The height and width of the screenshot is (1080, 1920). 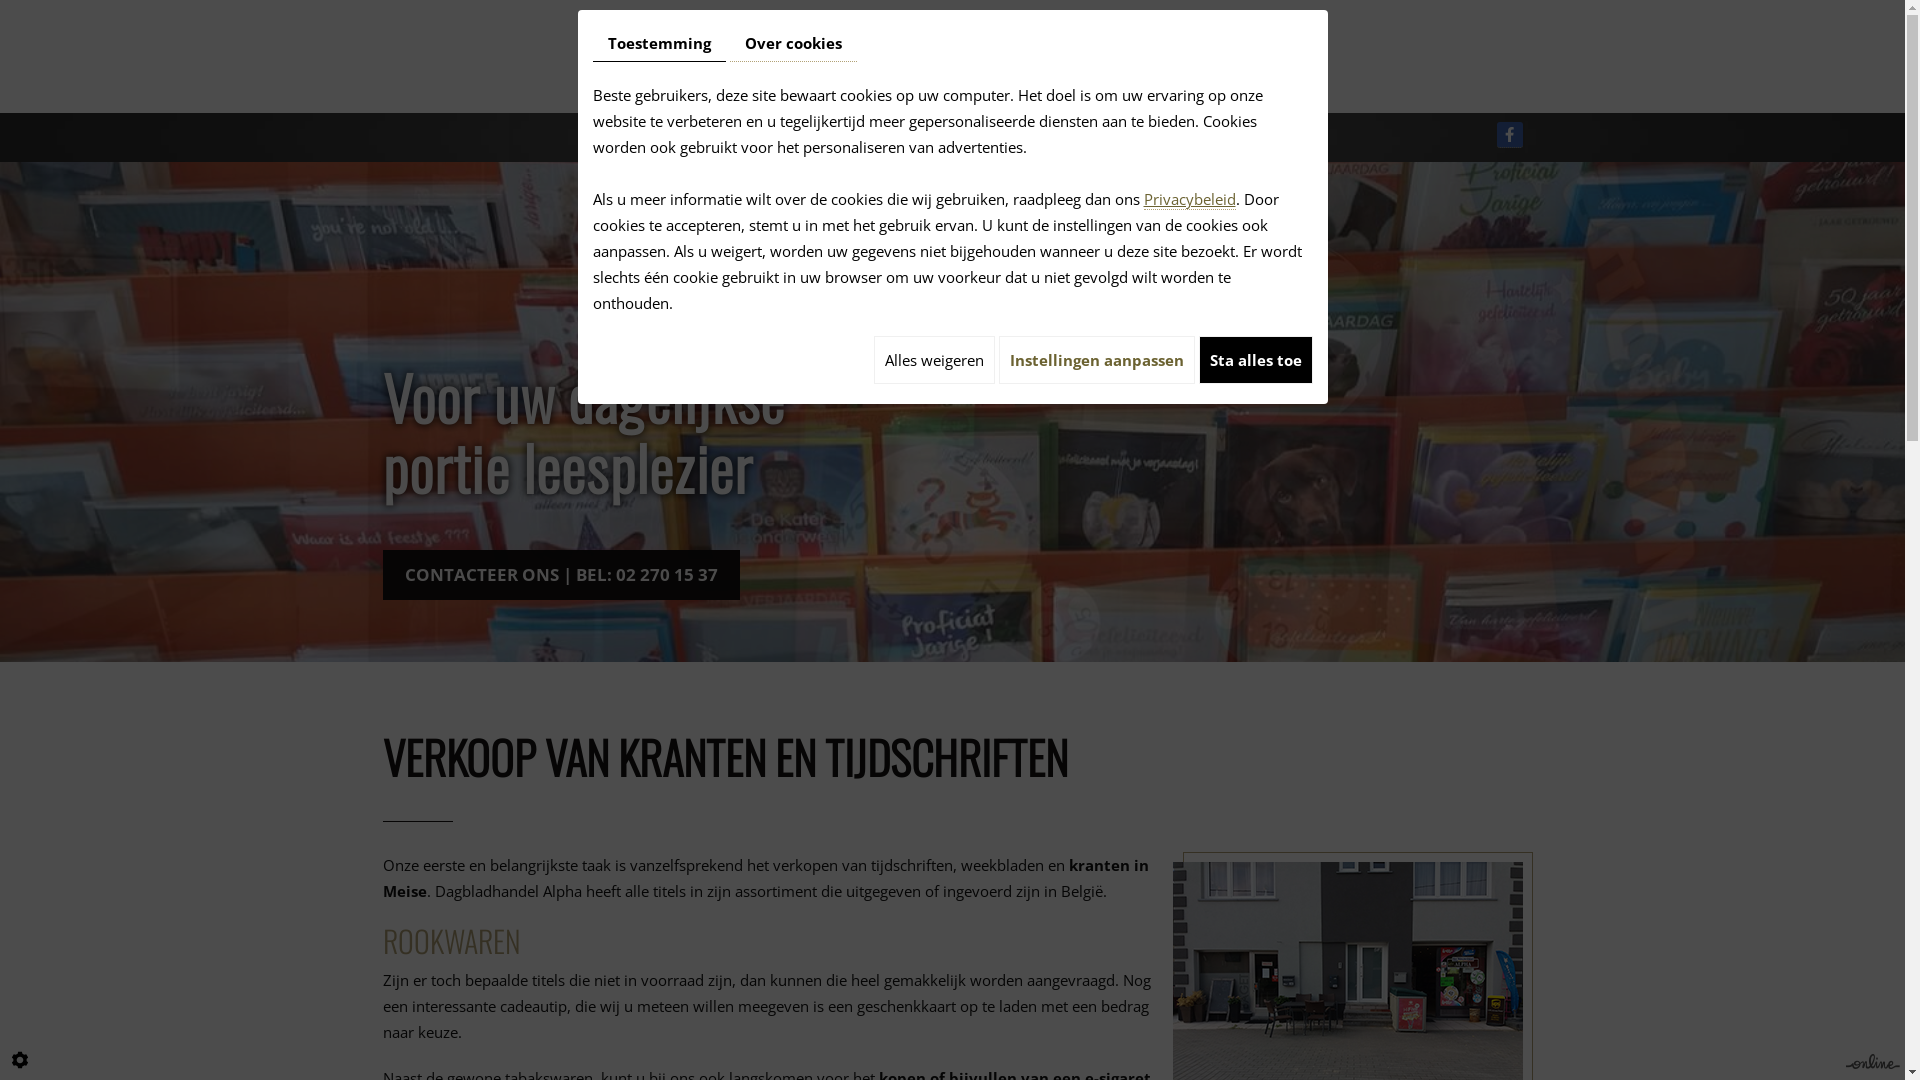 I want to click on Facebook, so click(x=1510, y=135).